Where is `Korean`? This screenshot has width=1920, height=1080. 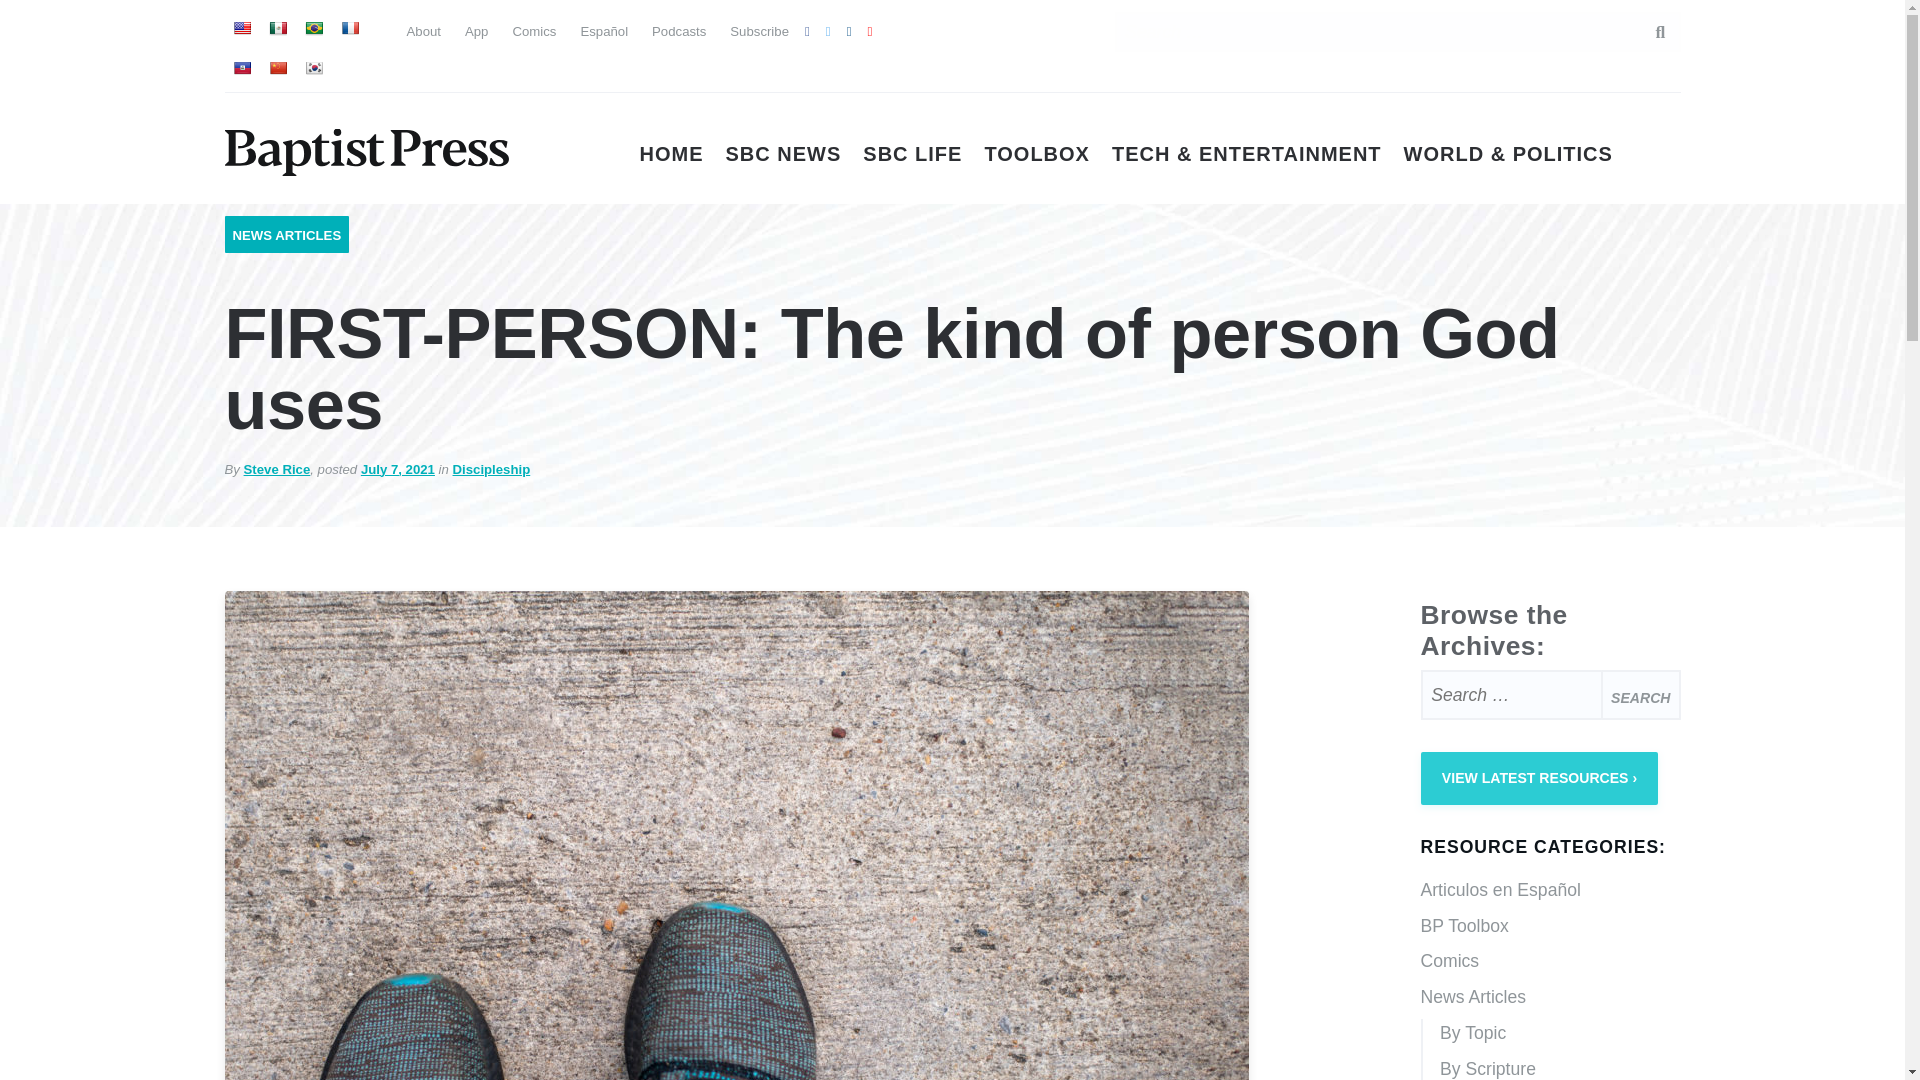
Korean is located at coordinates (312, 68).